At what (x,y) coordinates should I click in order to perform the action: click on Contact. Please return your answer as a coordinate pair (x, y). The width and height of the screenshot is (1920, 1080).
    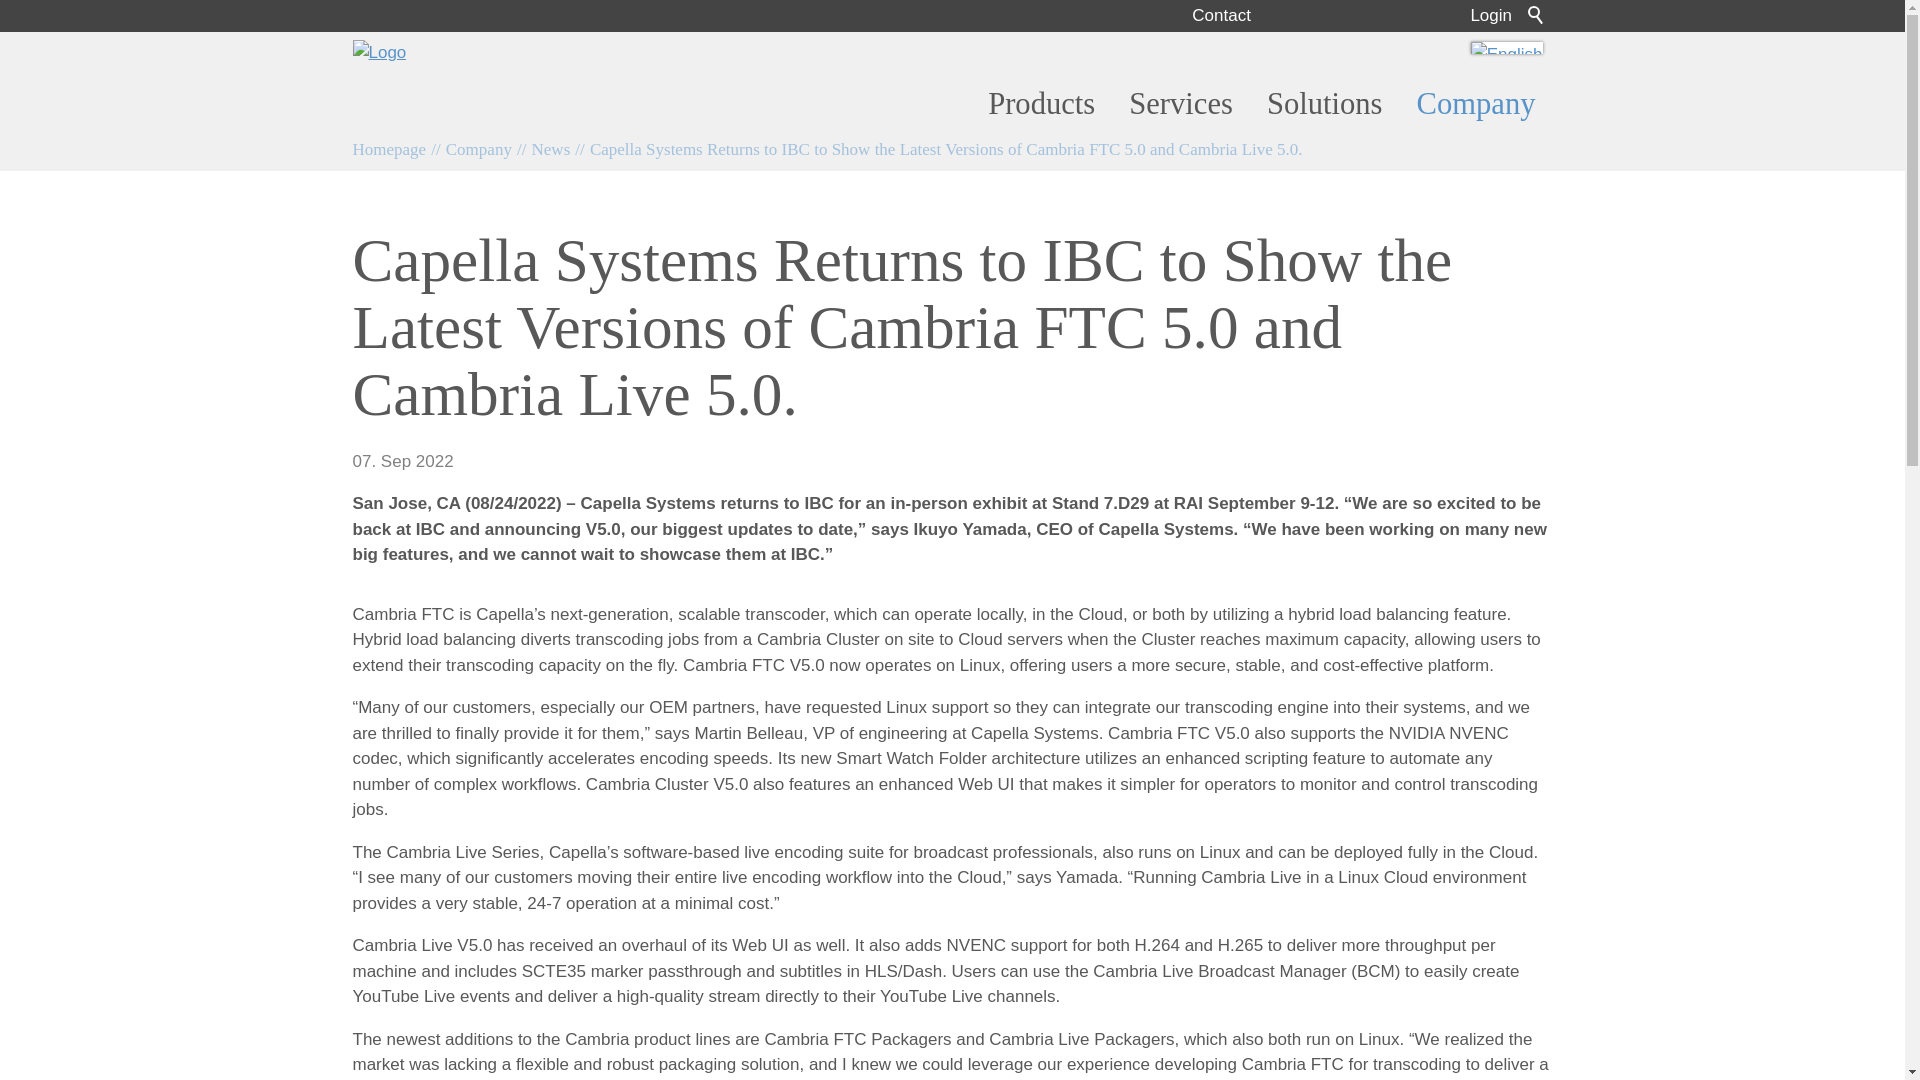
    Looking at the image, I should click on (1222, 15).